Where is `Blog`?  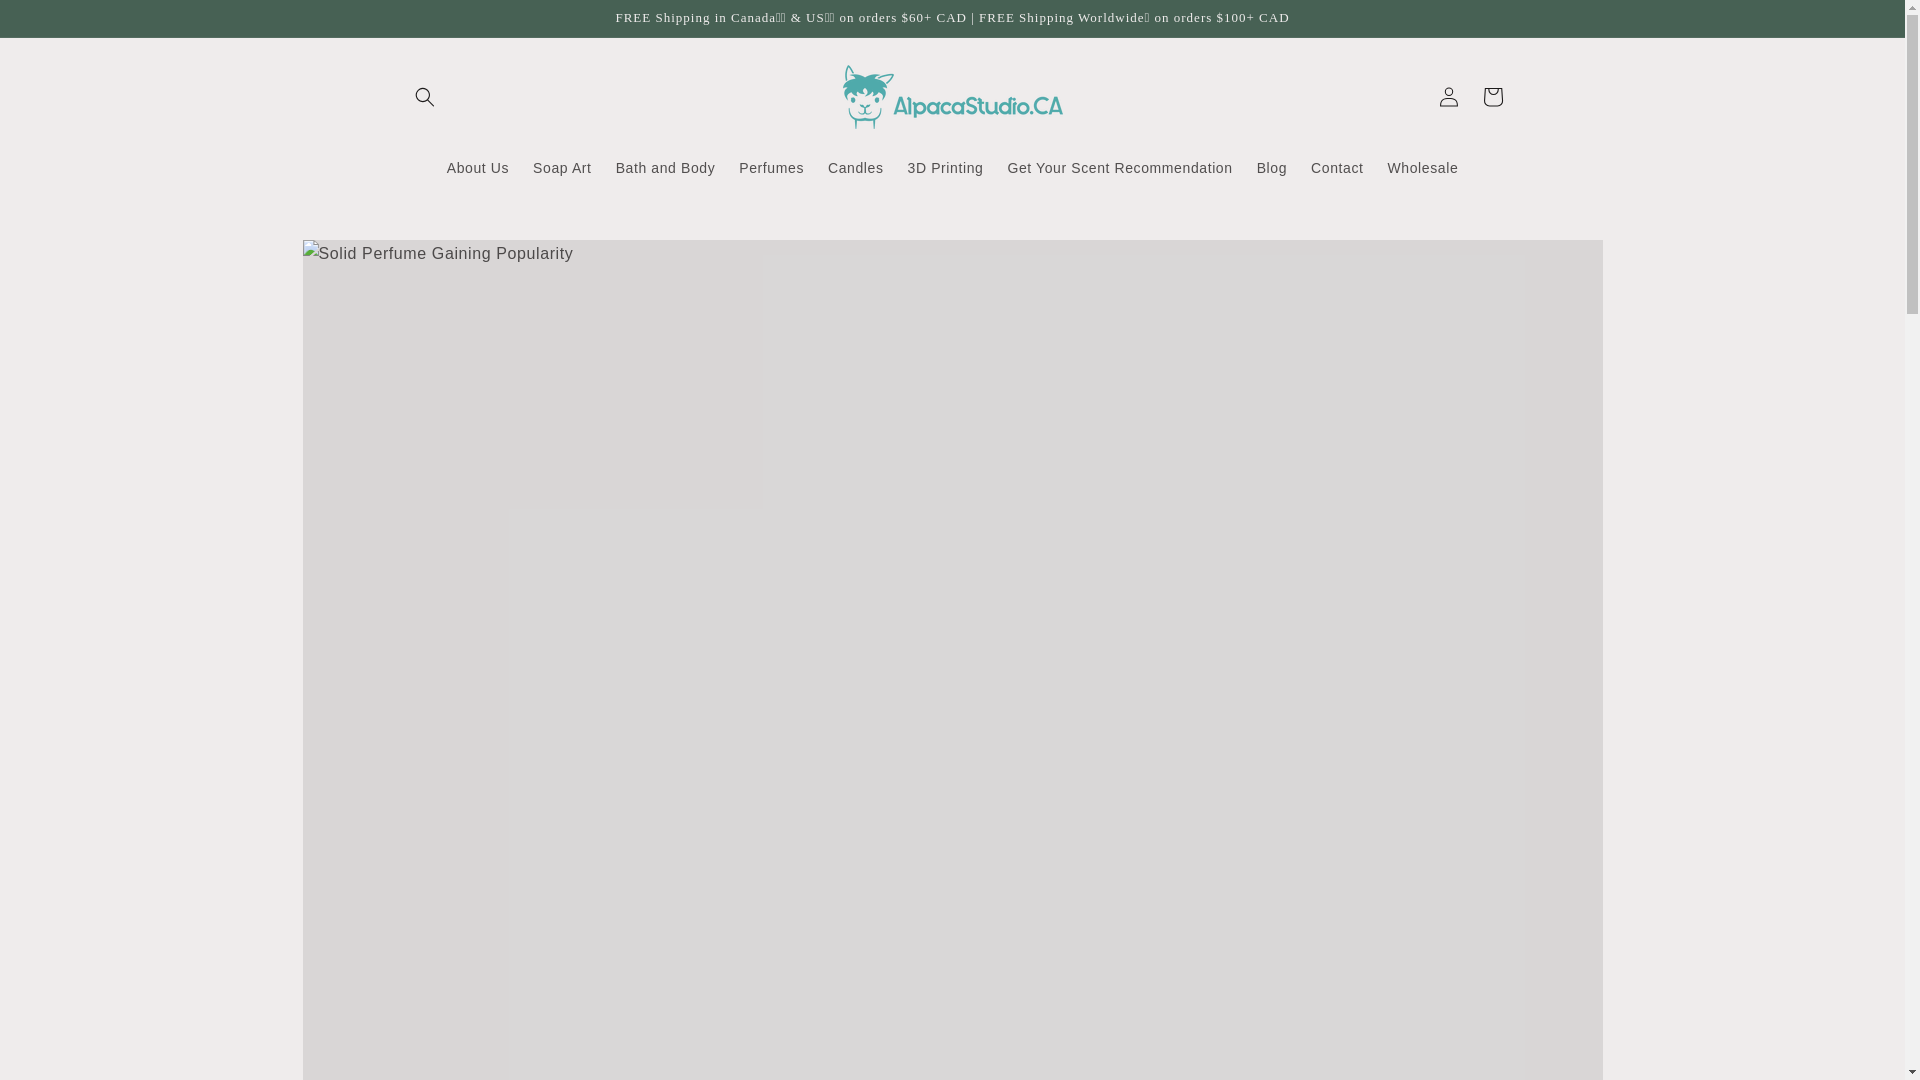
Blog is located at coordinates (1272, 168).